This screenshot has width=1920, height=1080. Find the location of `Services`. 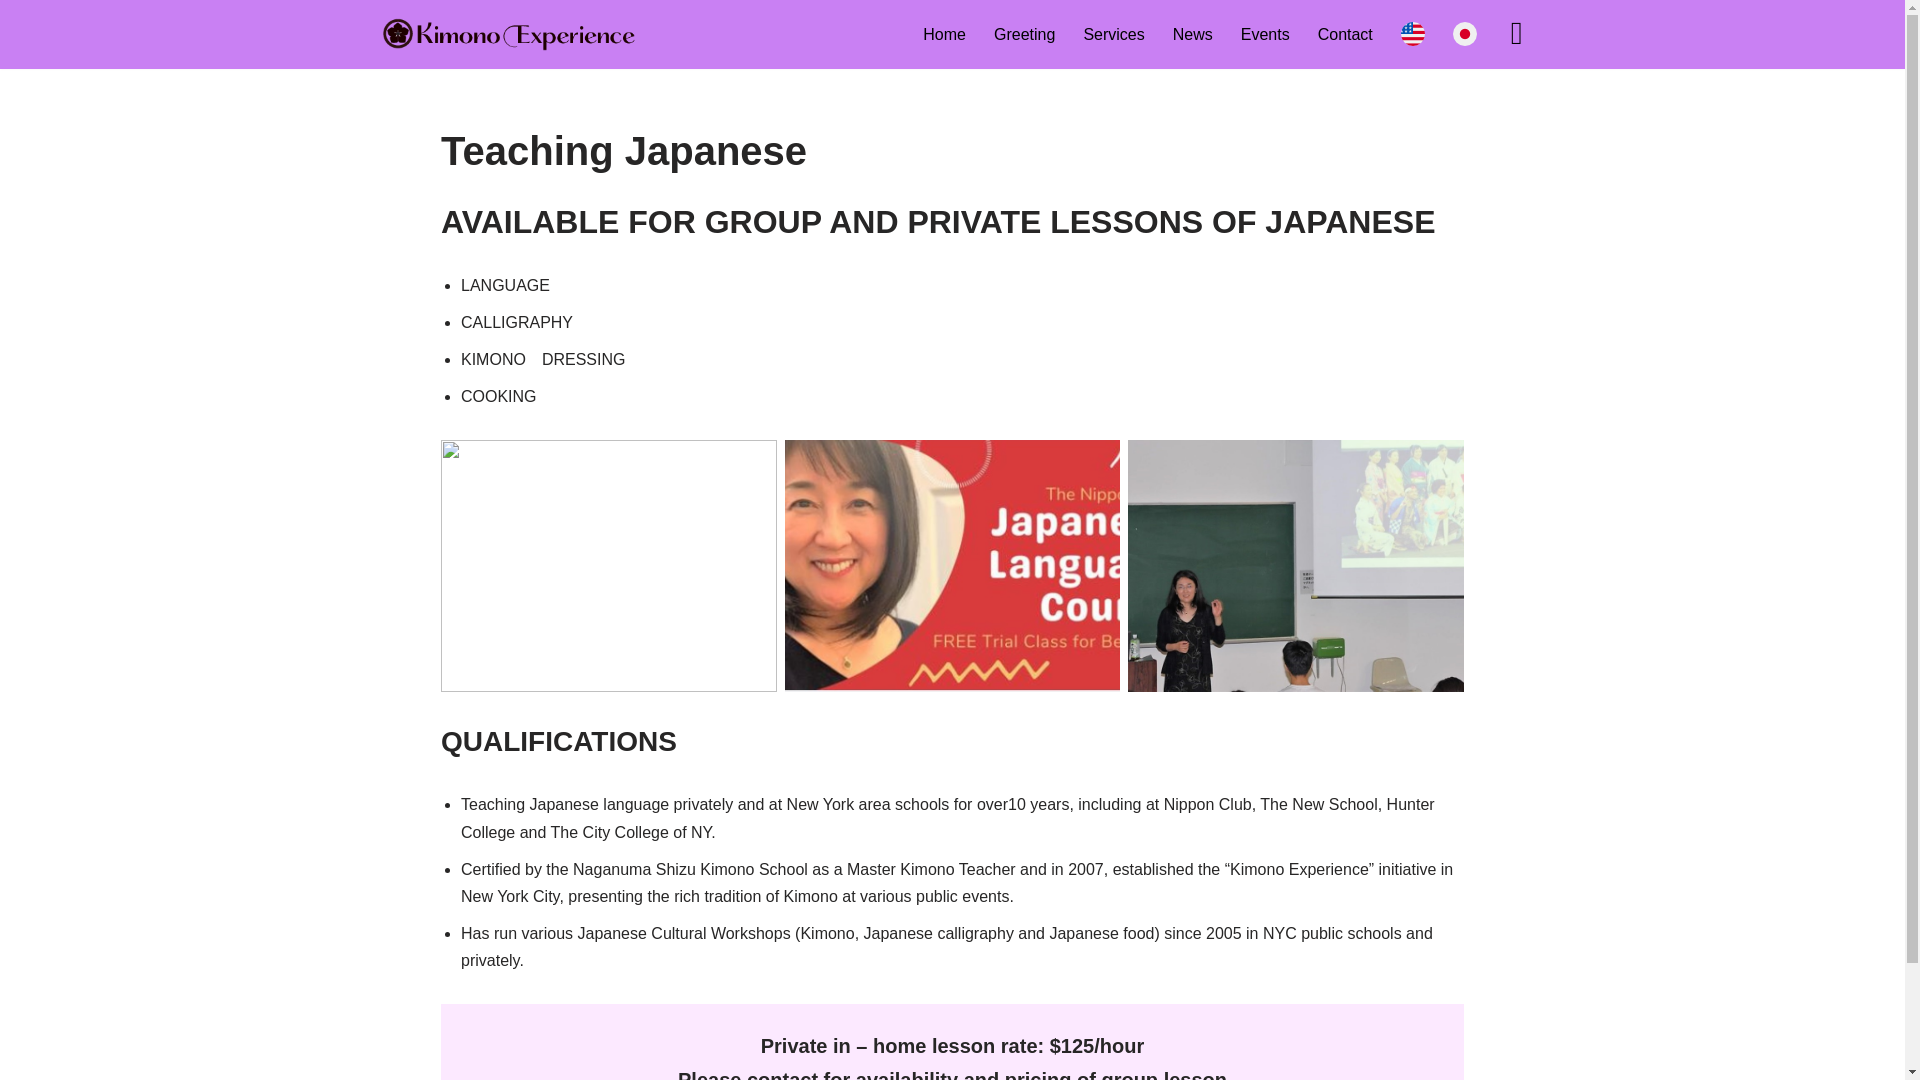

Services is located at coordinates (1113, 34).